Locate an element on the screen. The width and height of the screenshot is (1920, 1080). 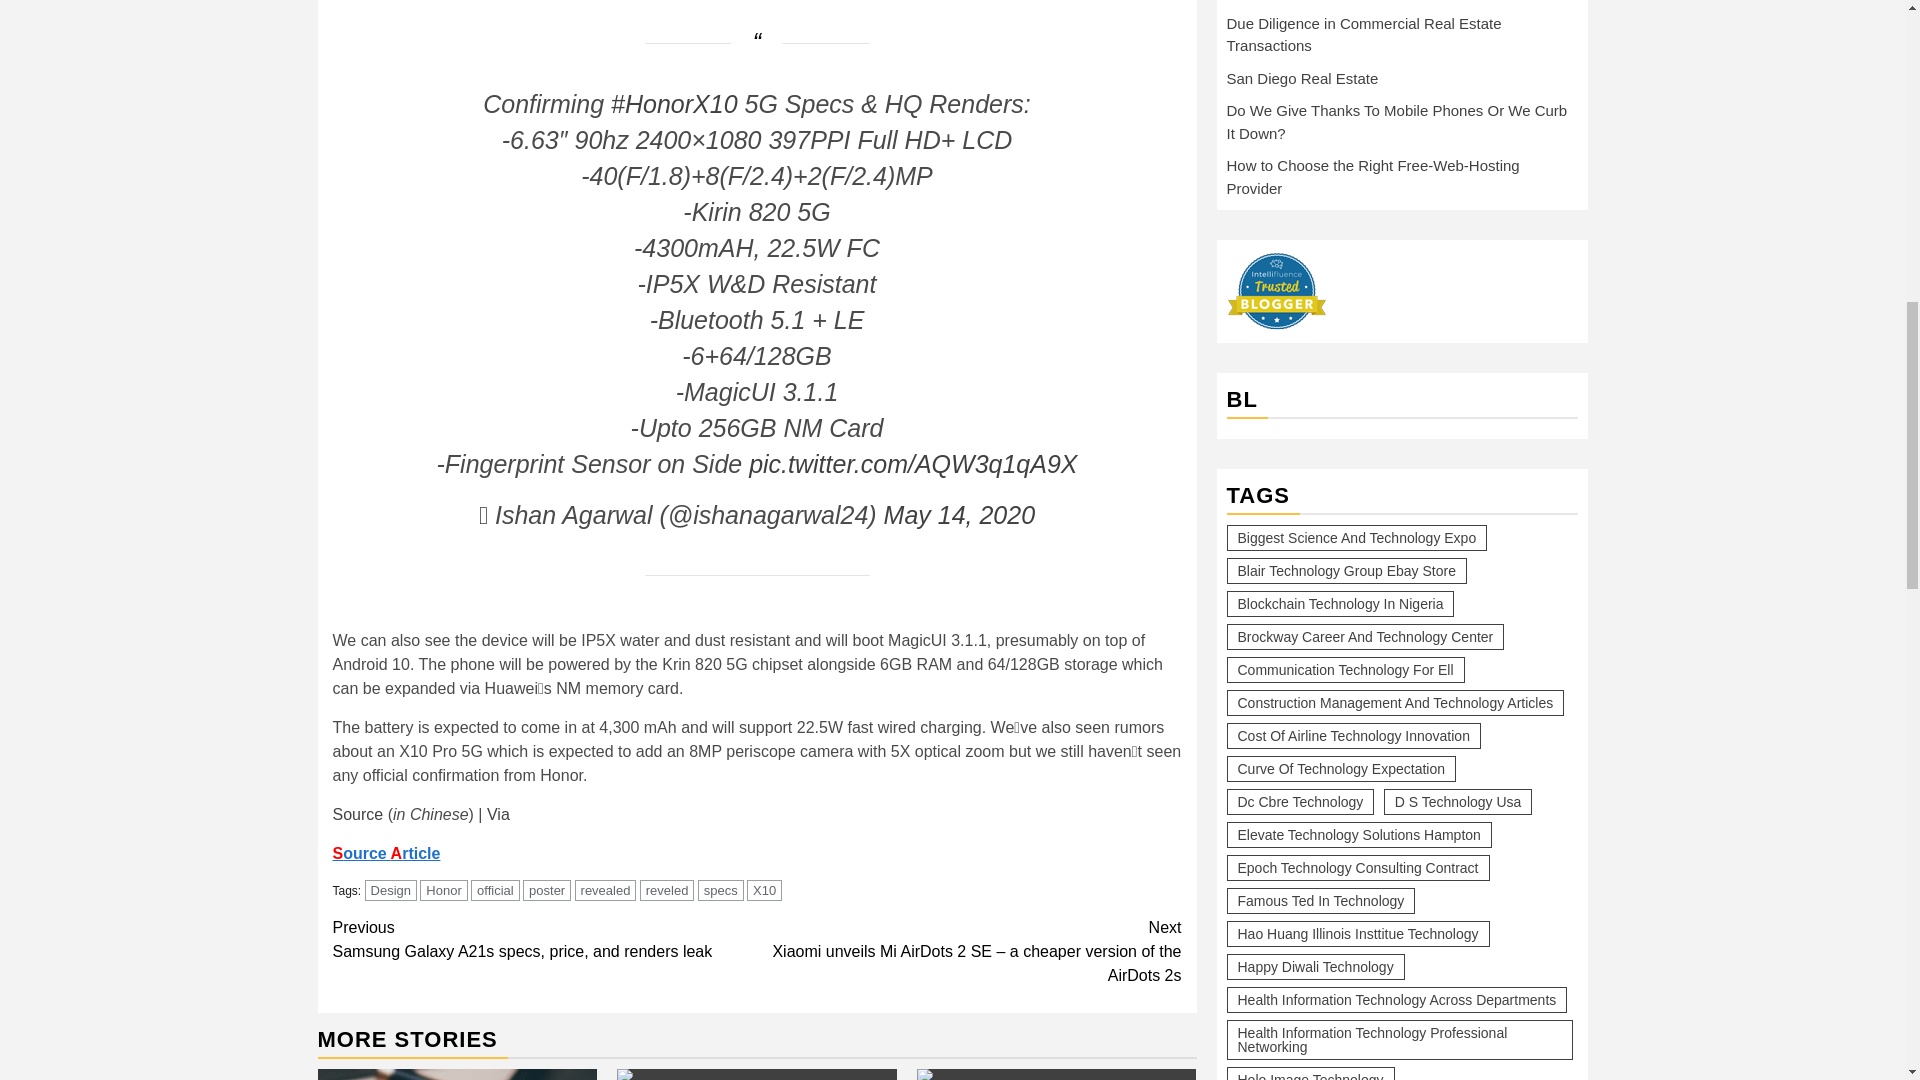
poster is located at coordinates (546, 890).